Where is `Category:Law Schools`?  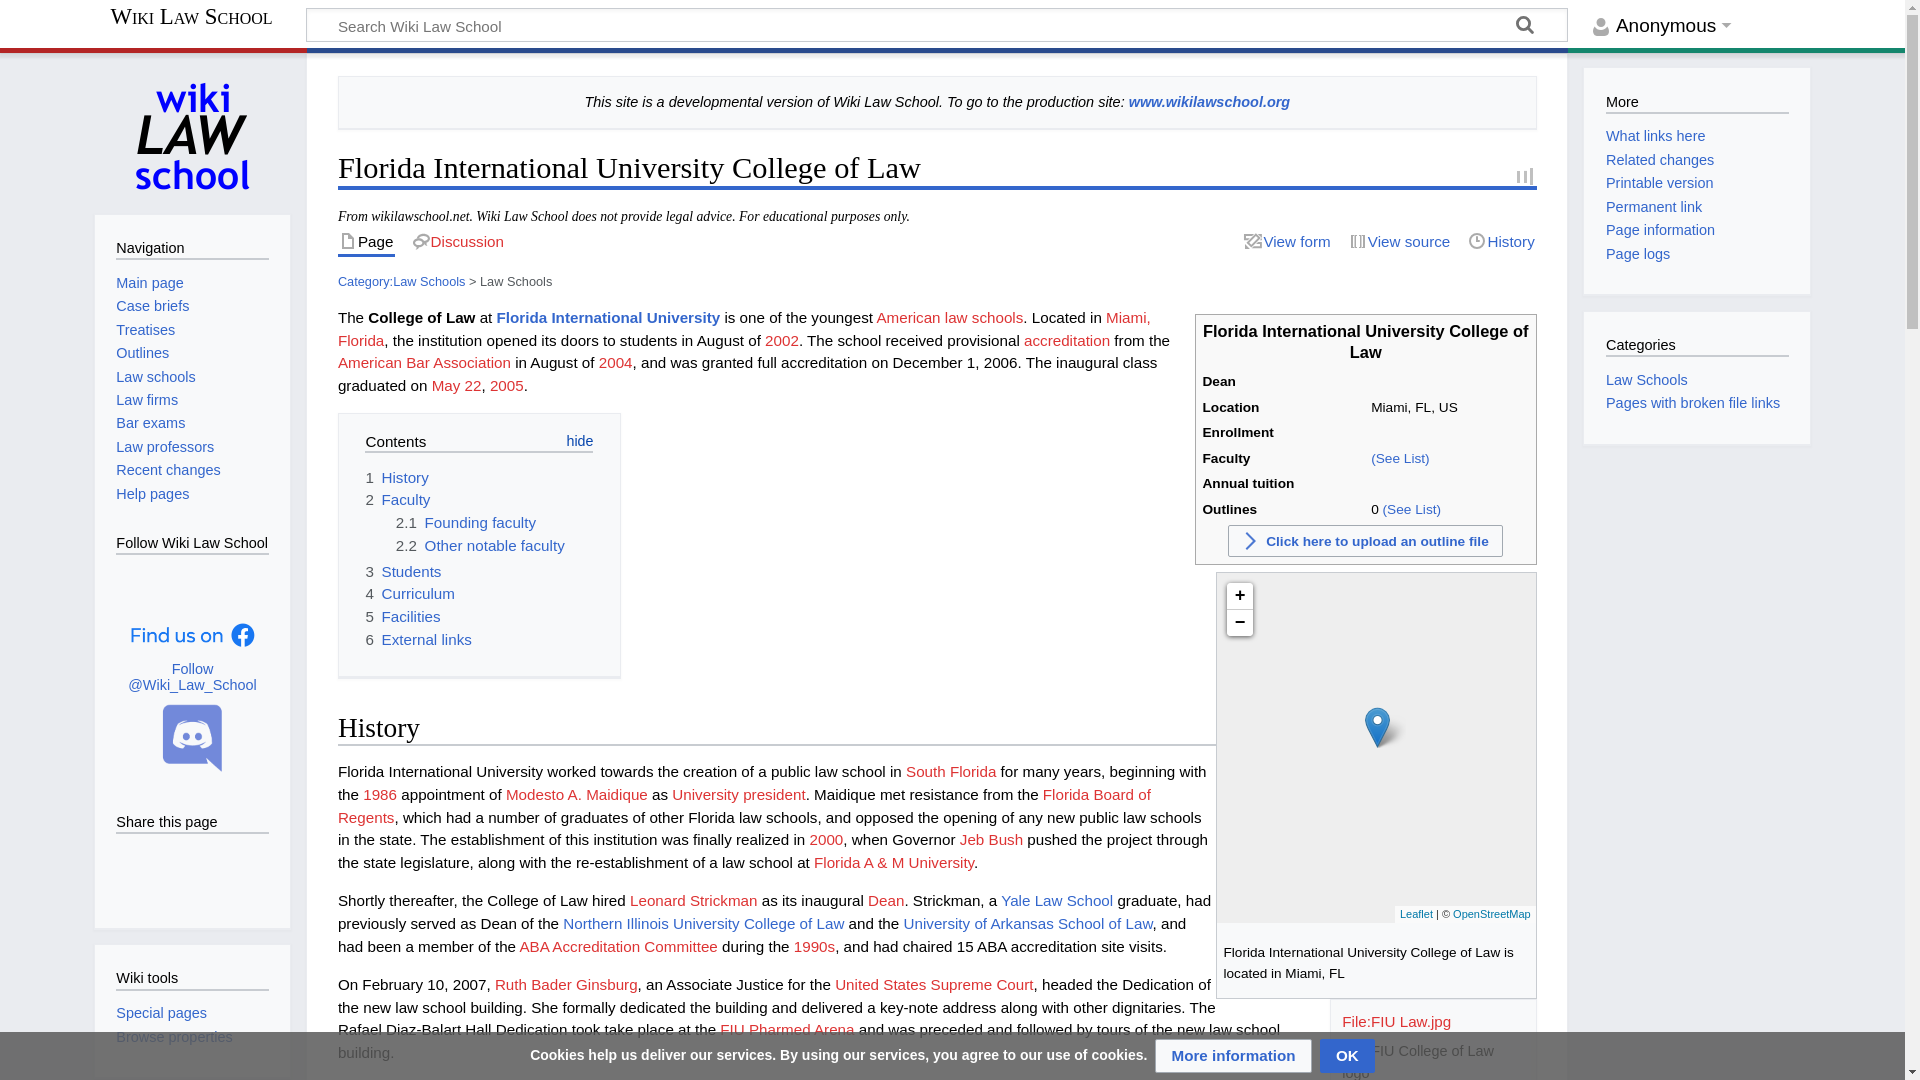 Category:Law Schools is located at coordinates (402, 282).